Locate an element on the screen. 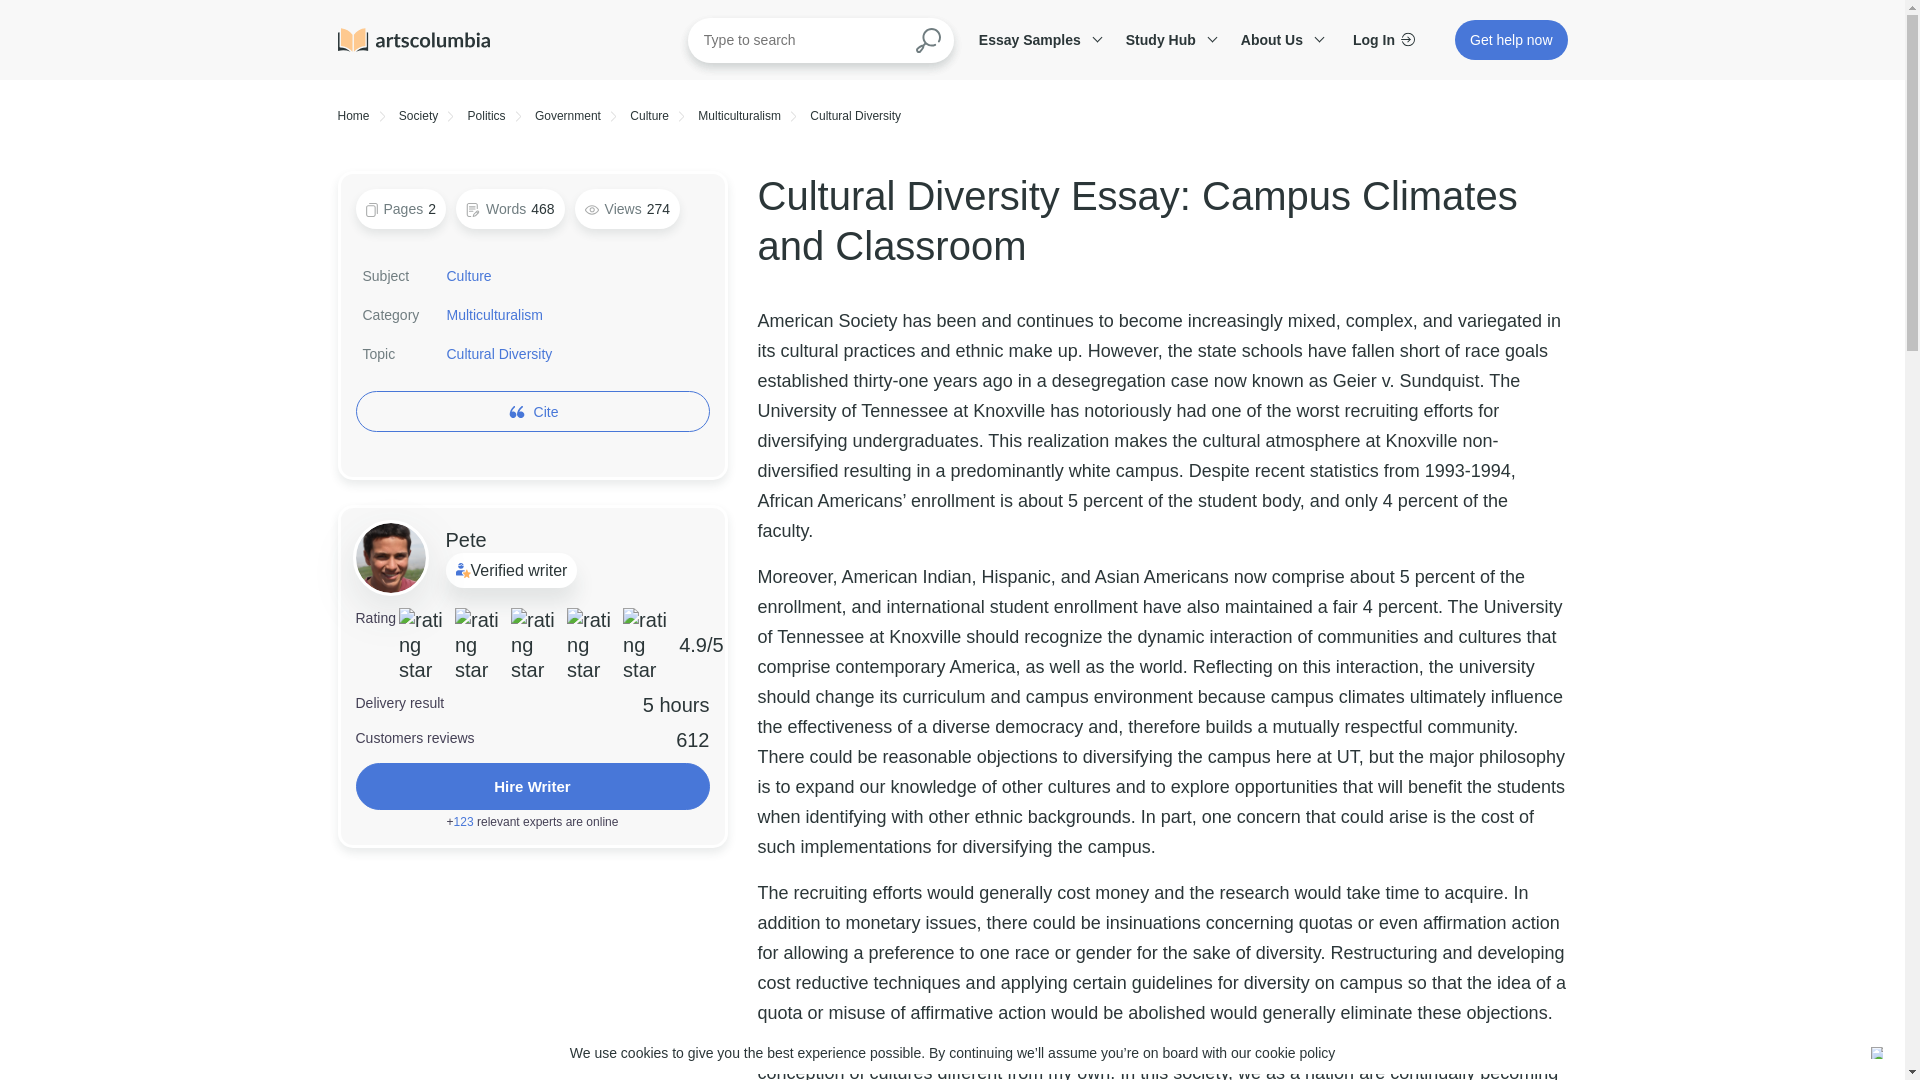 This screenshot has height=1080, width=1920. Home is located at coordinates (354, 116).